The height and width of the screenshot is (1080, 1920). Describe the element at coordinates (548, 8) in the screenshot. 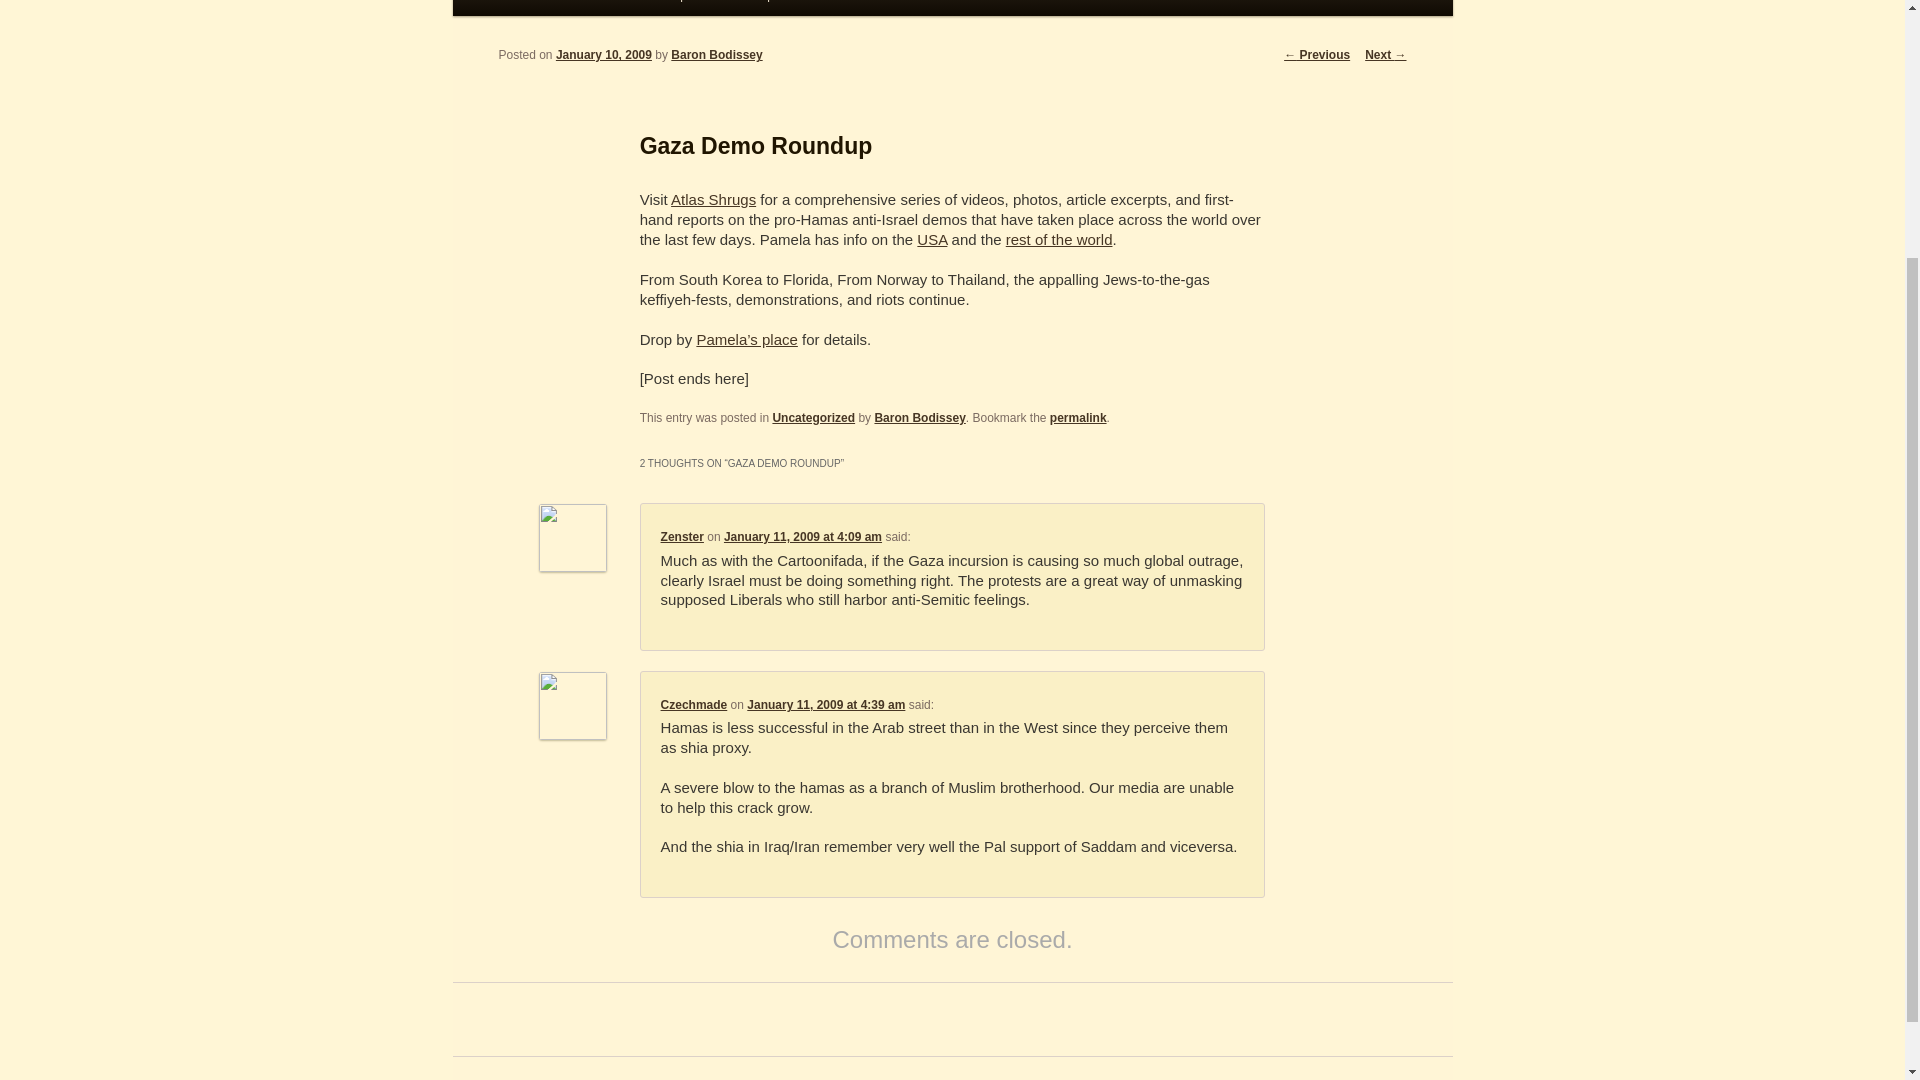

I see `Home` at that location.